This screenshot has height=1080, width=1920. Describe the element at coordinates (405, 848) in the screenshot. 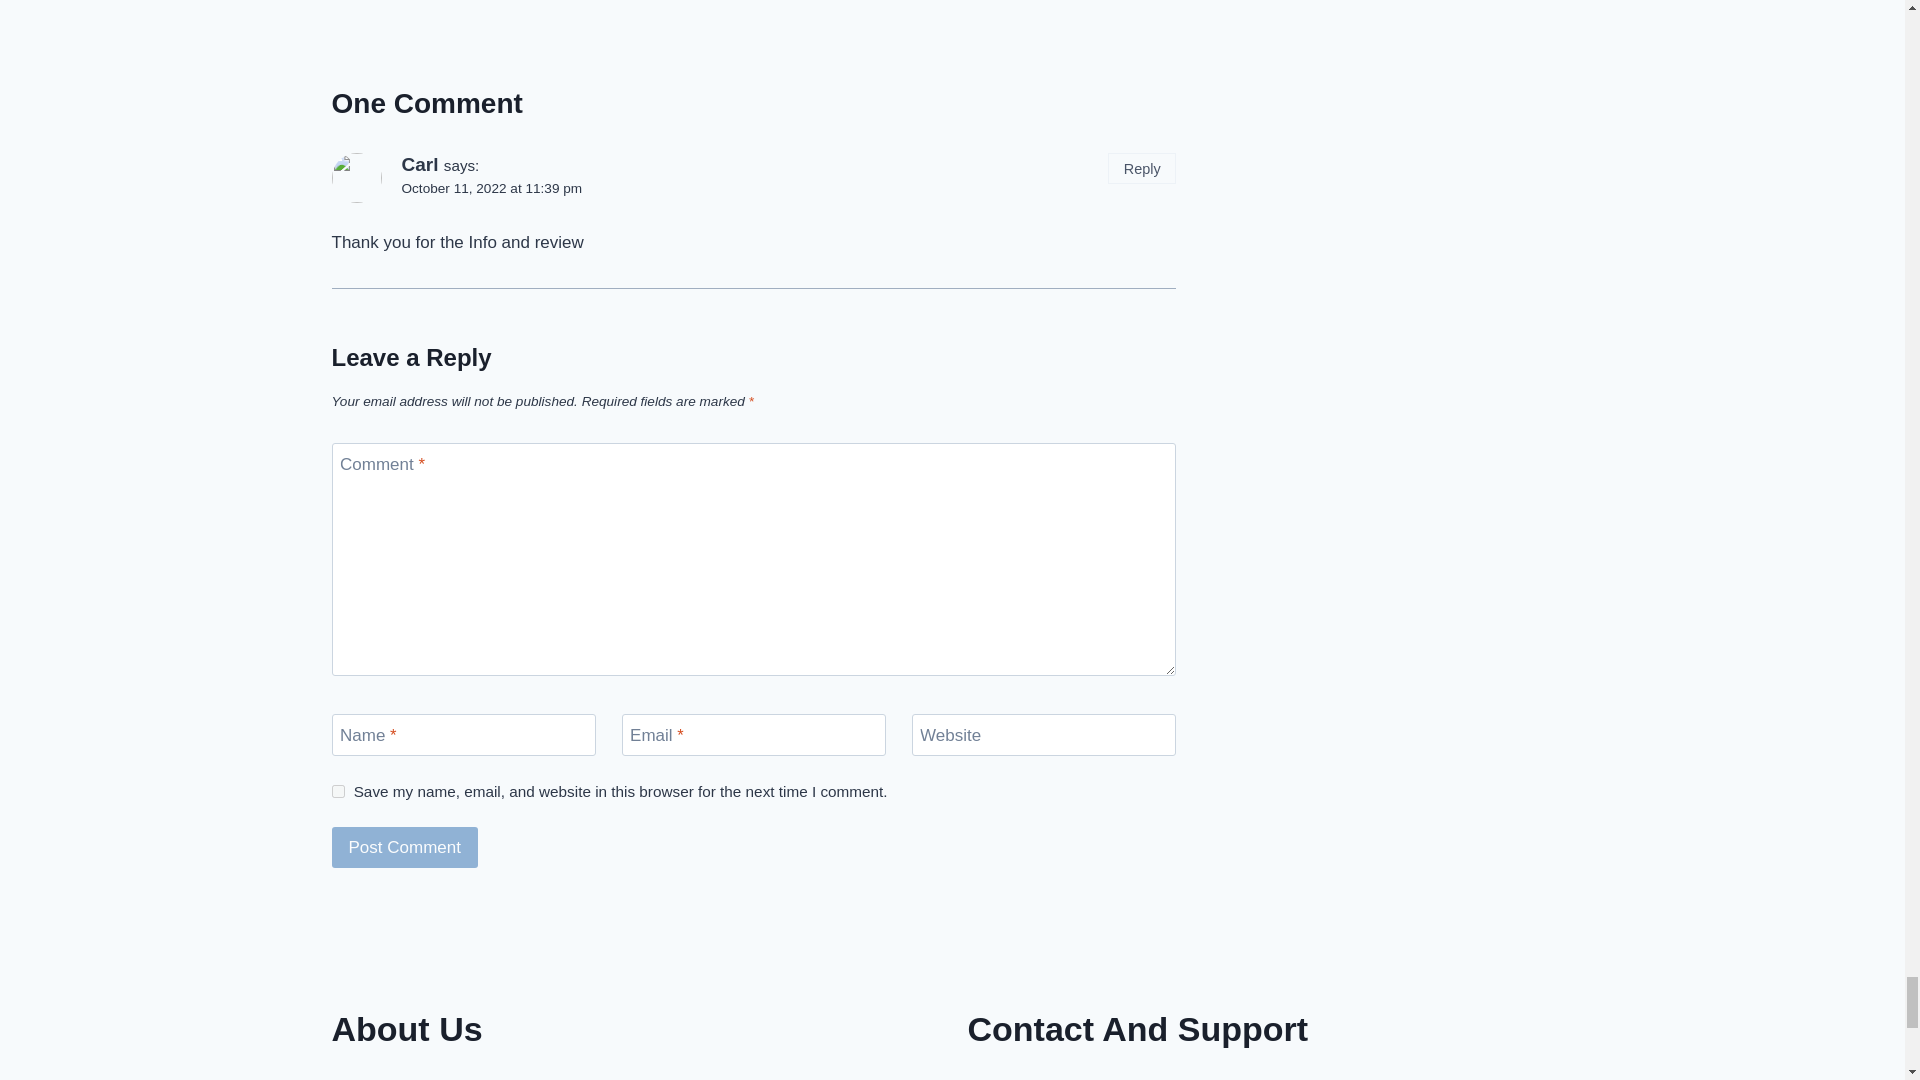

I see `Post Comment` at that location.